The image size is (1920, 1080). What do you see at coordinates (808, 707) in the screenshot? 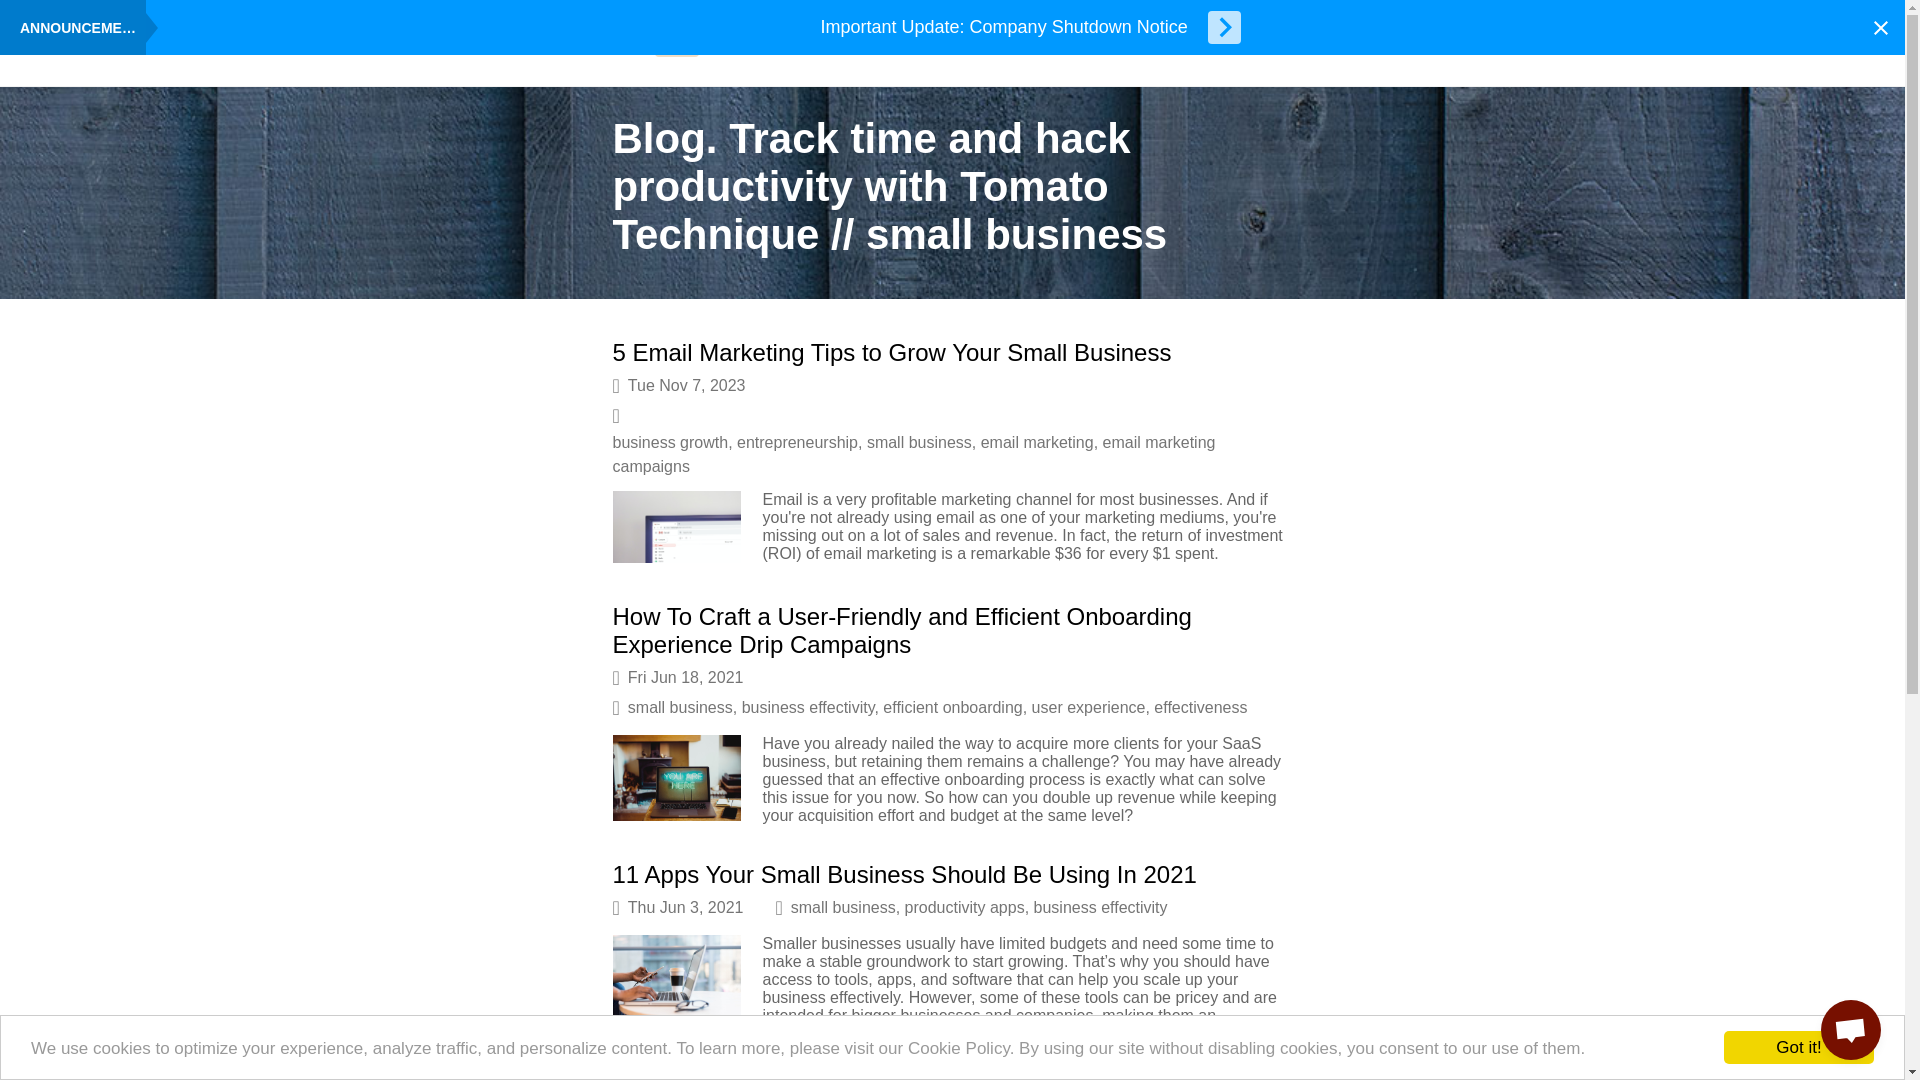
I see `business effectivity` at bounding box center [808, 707].